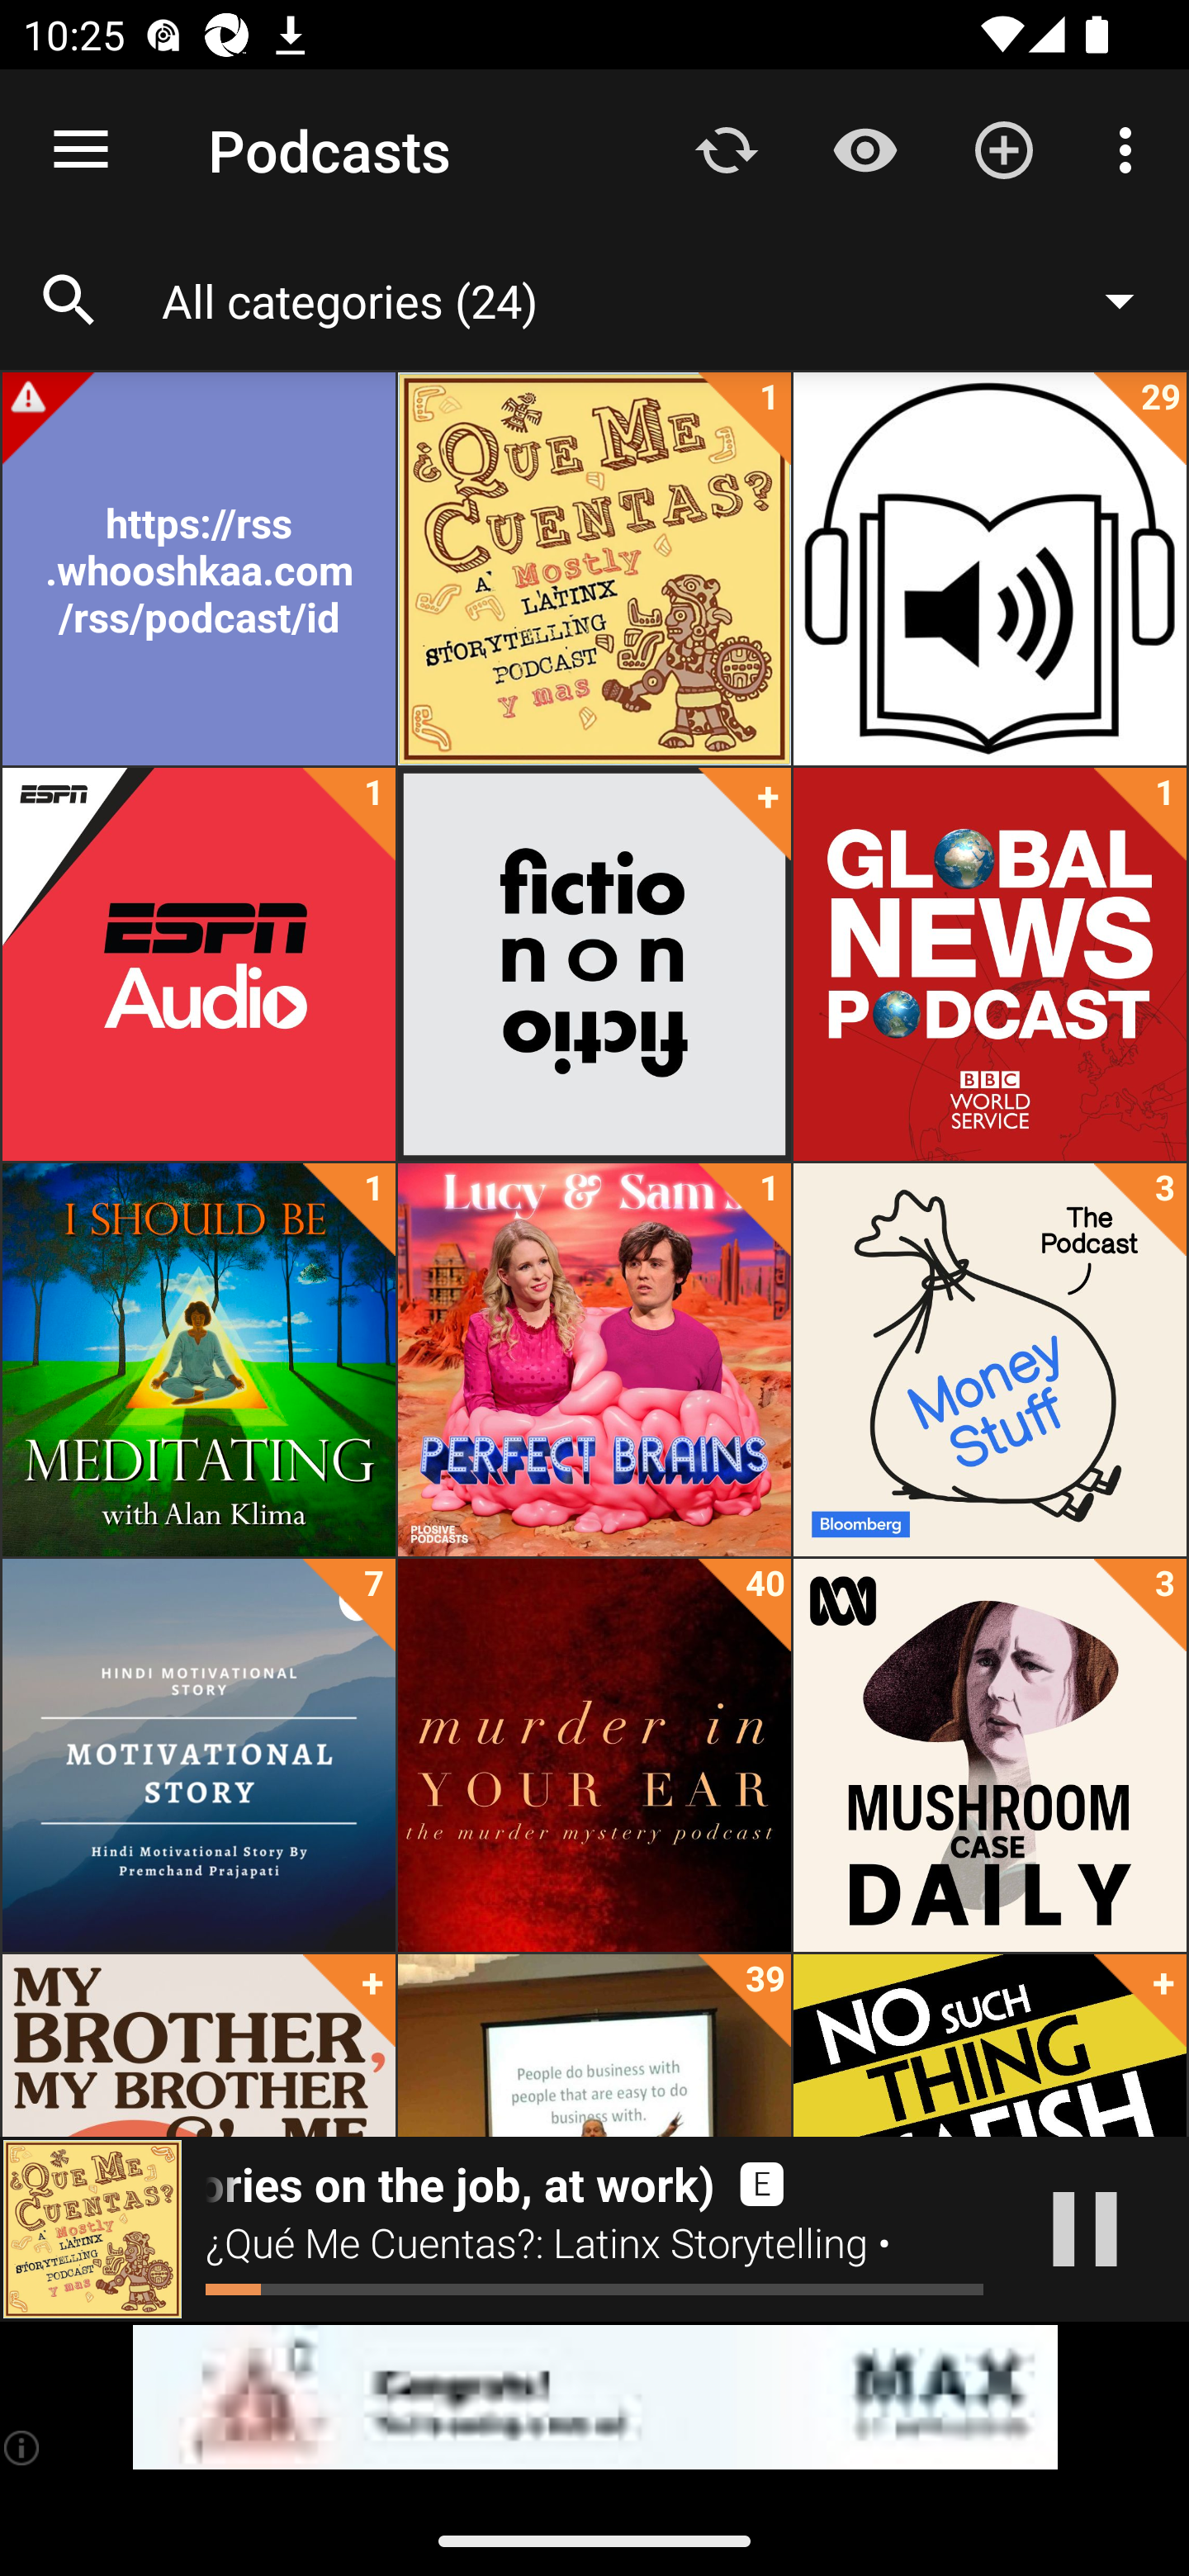  I want to click on ESPN Audio 1, so click(198, 964).